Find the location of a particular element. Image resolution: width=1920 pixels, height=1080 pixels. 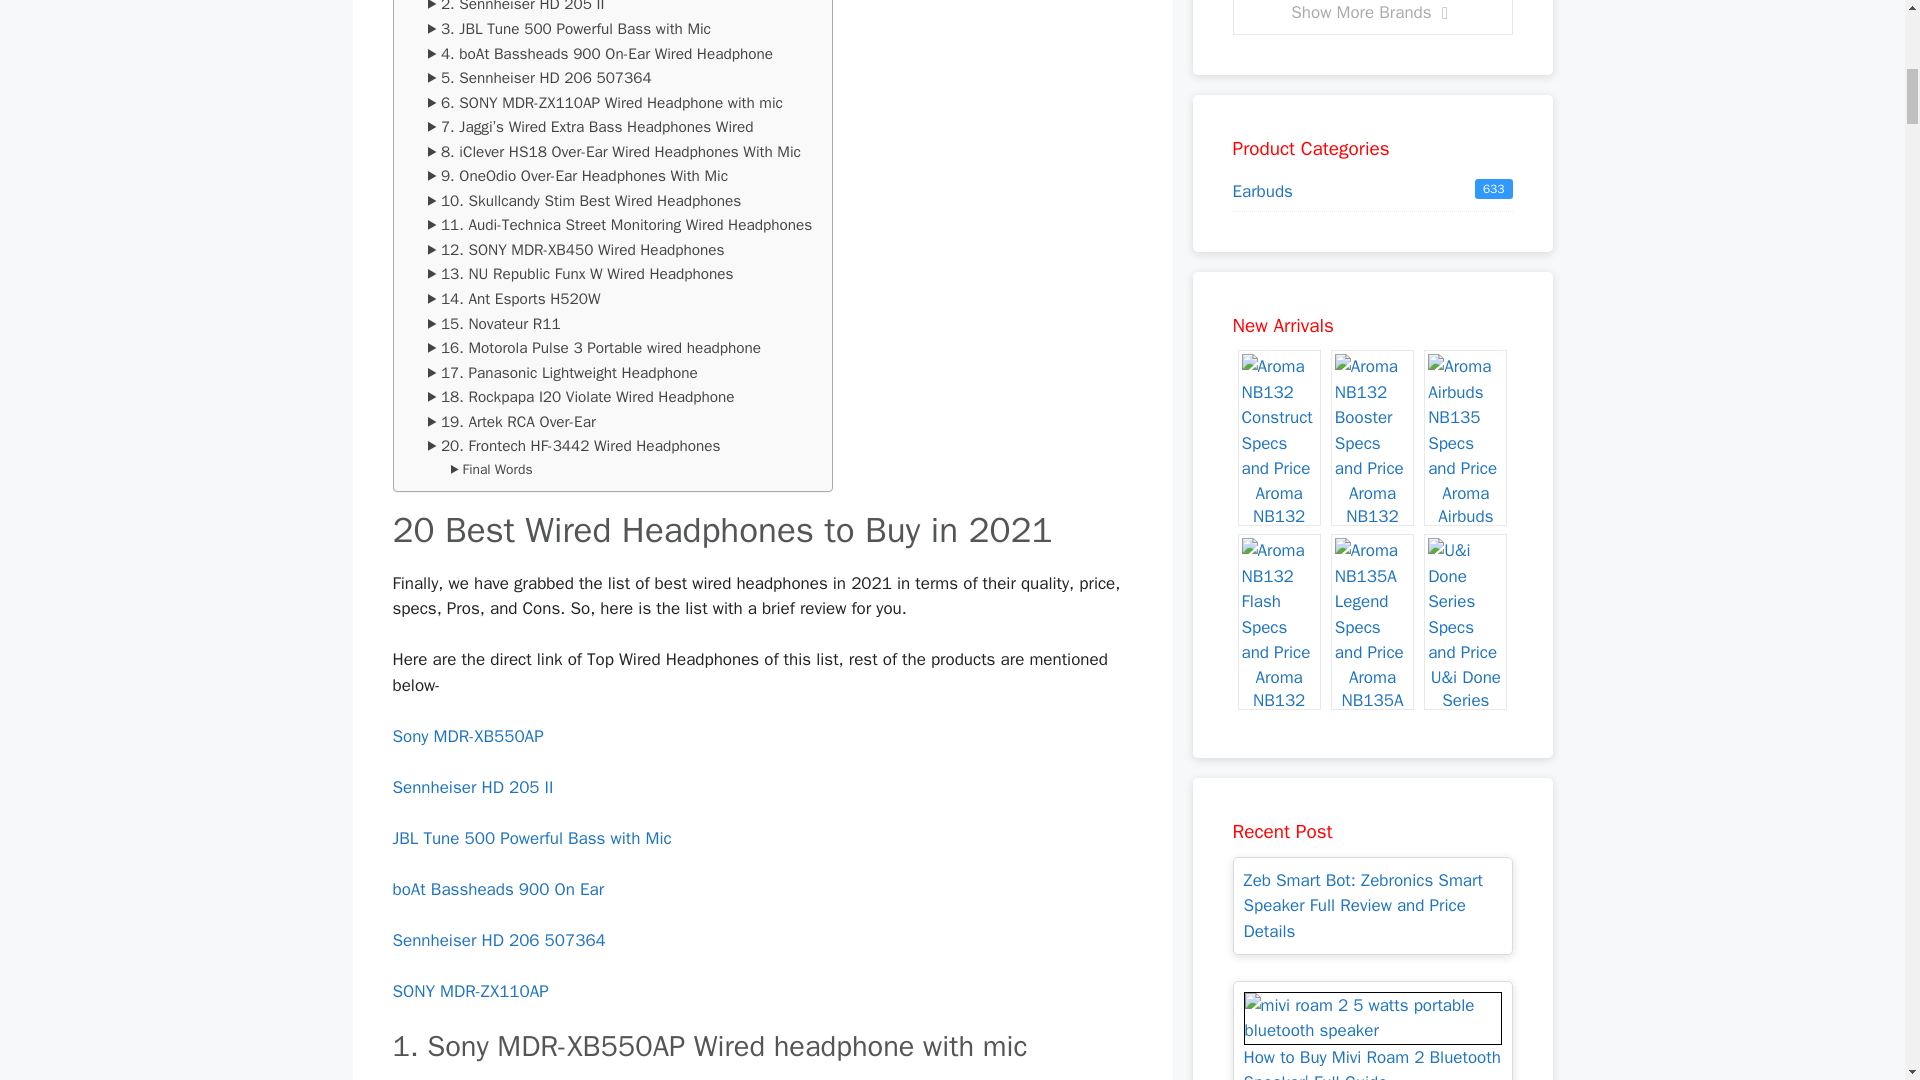

2. Sennheiser HD 205 II is located at coordinates (516, 8).